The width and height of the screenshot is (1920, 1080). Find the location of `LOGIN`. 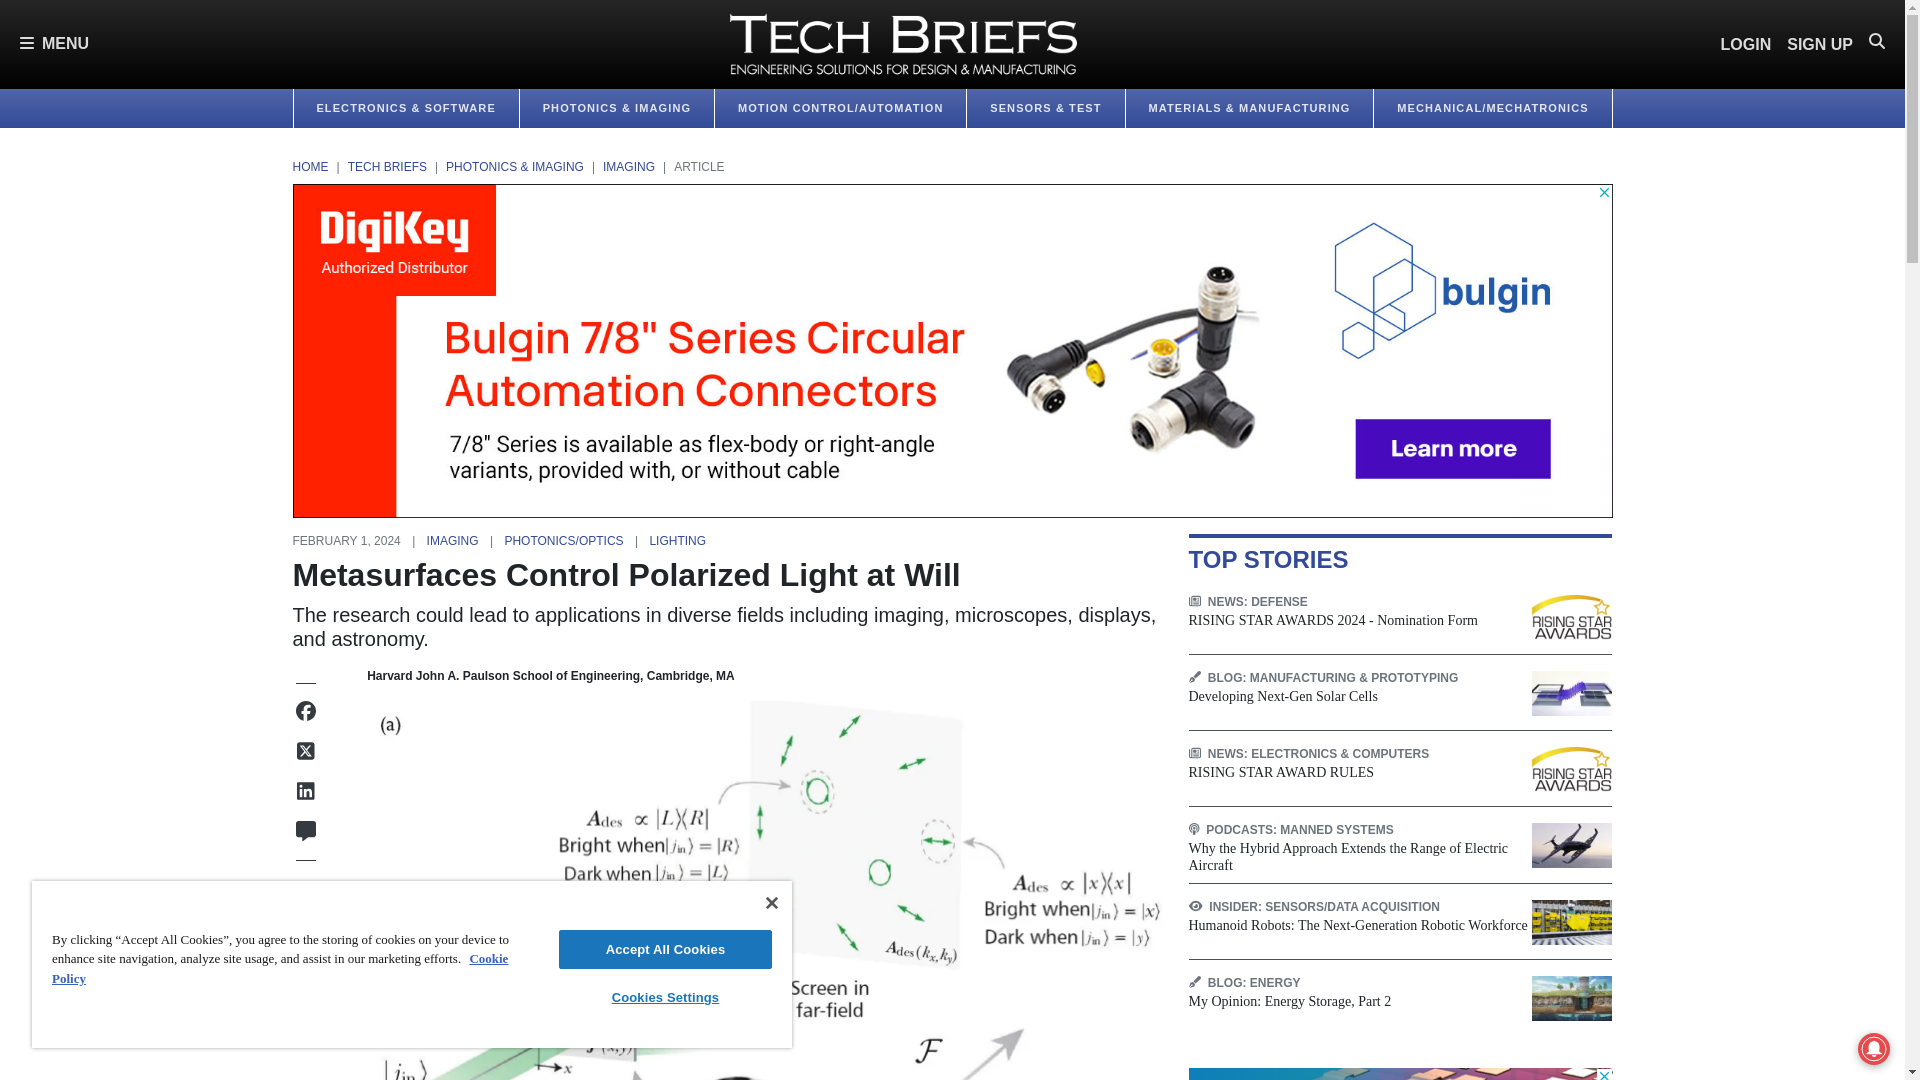

LOGIN is located at coordinates (1746, 43).